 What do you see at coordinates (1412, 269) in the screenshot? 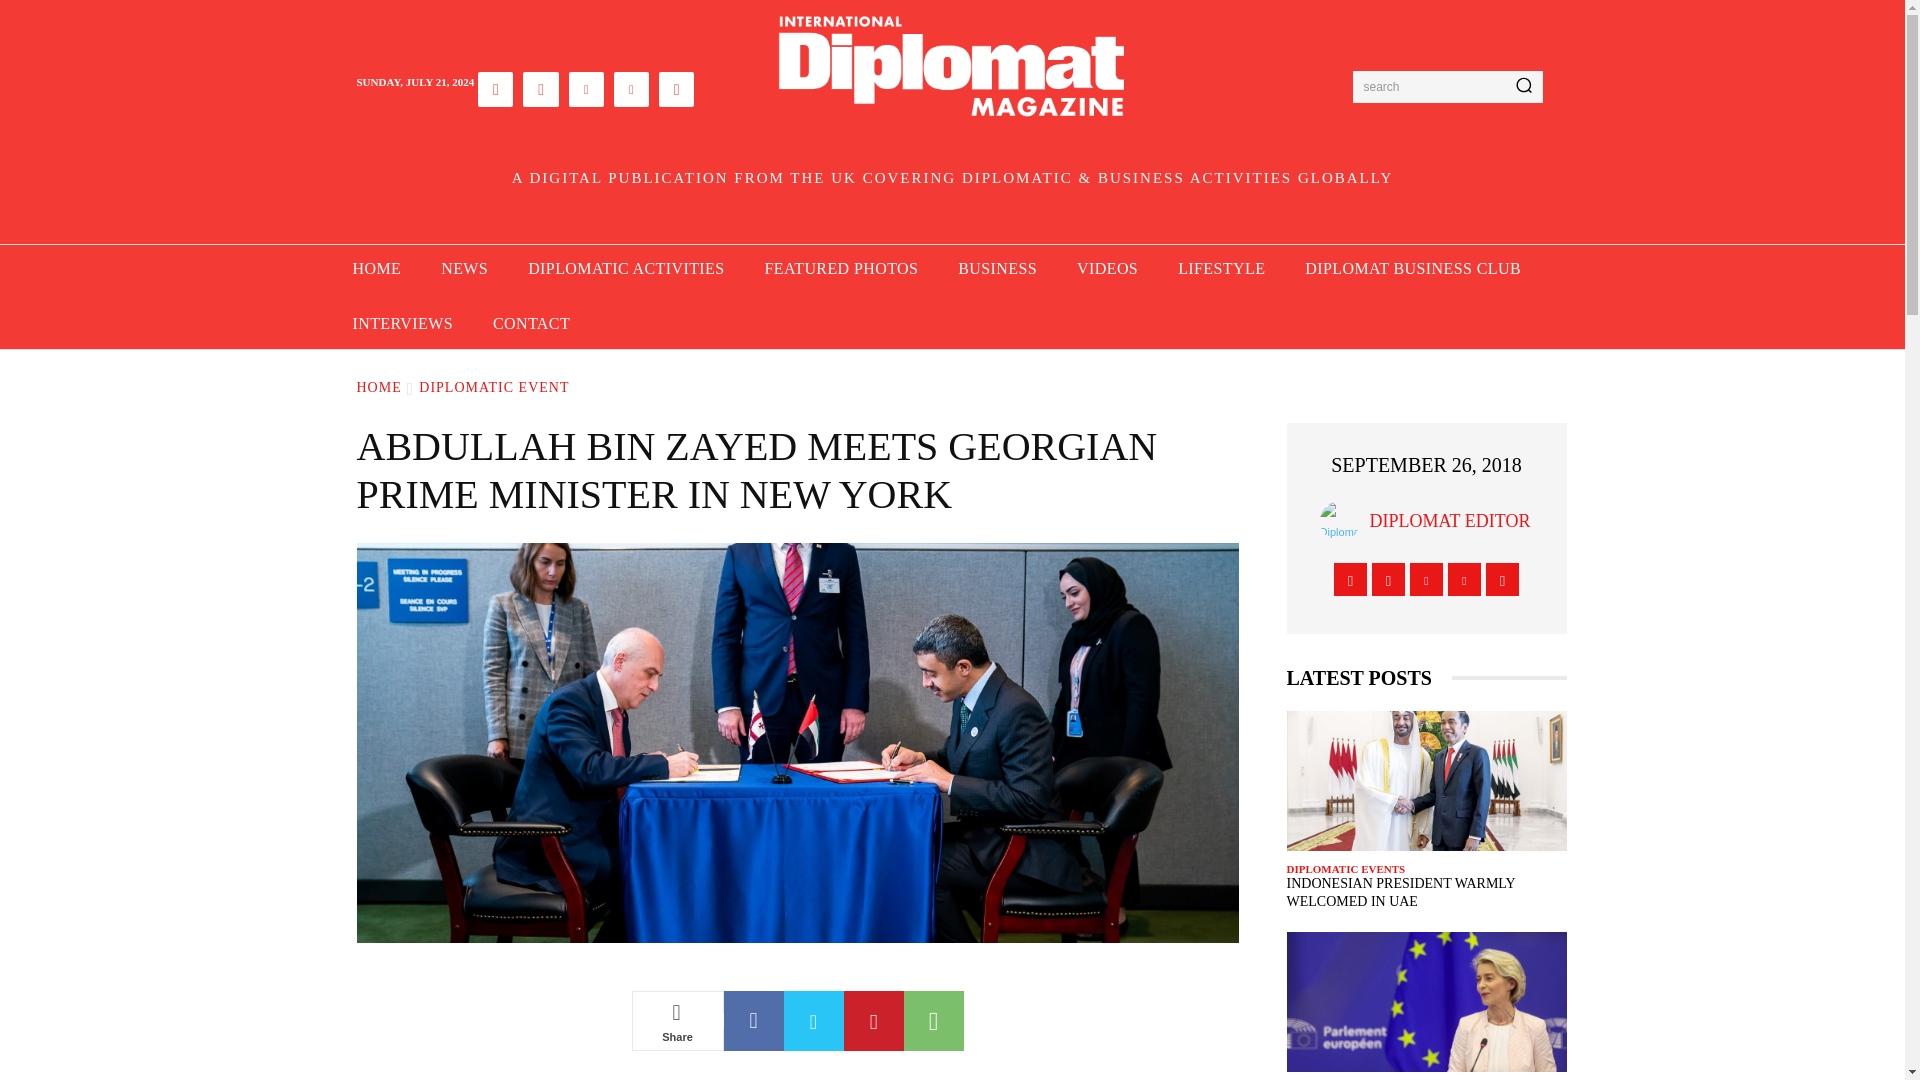
I see `DIPLOMAT BUSINESS CLUB` at bounding box center [1412, 269].